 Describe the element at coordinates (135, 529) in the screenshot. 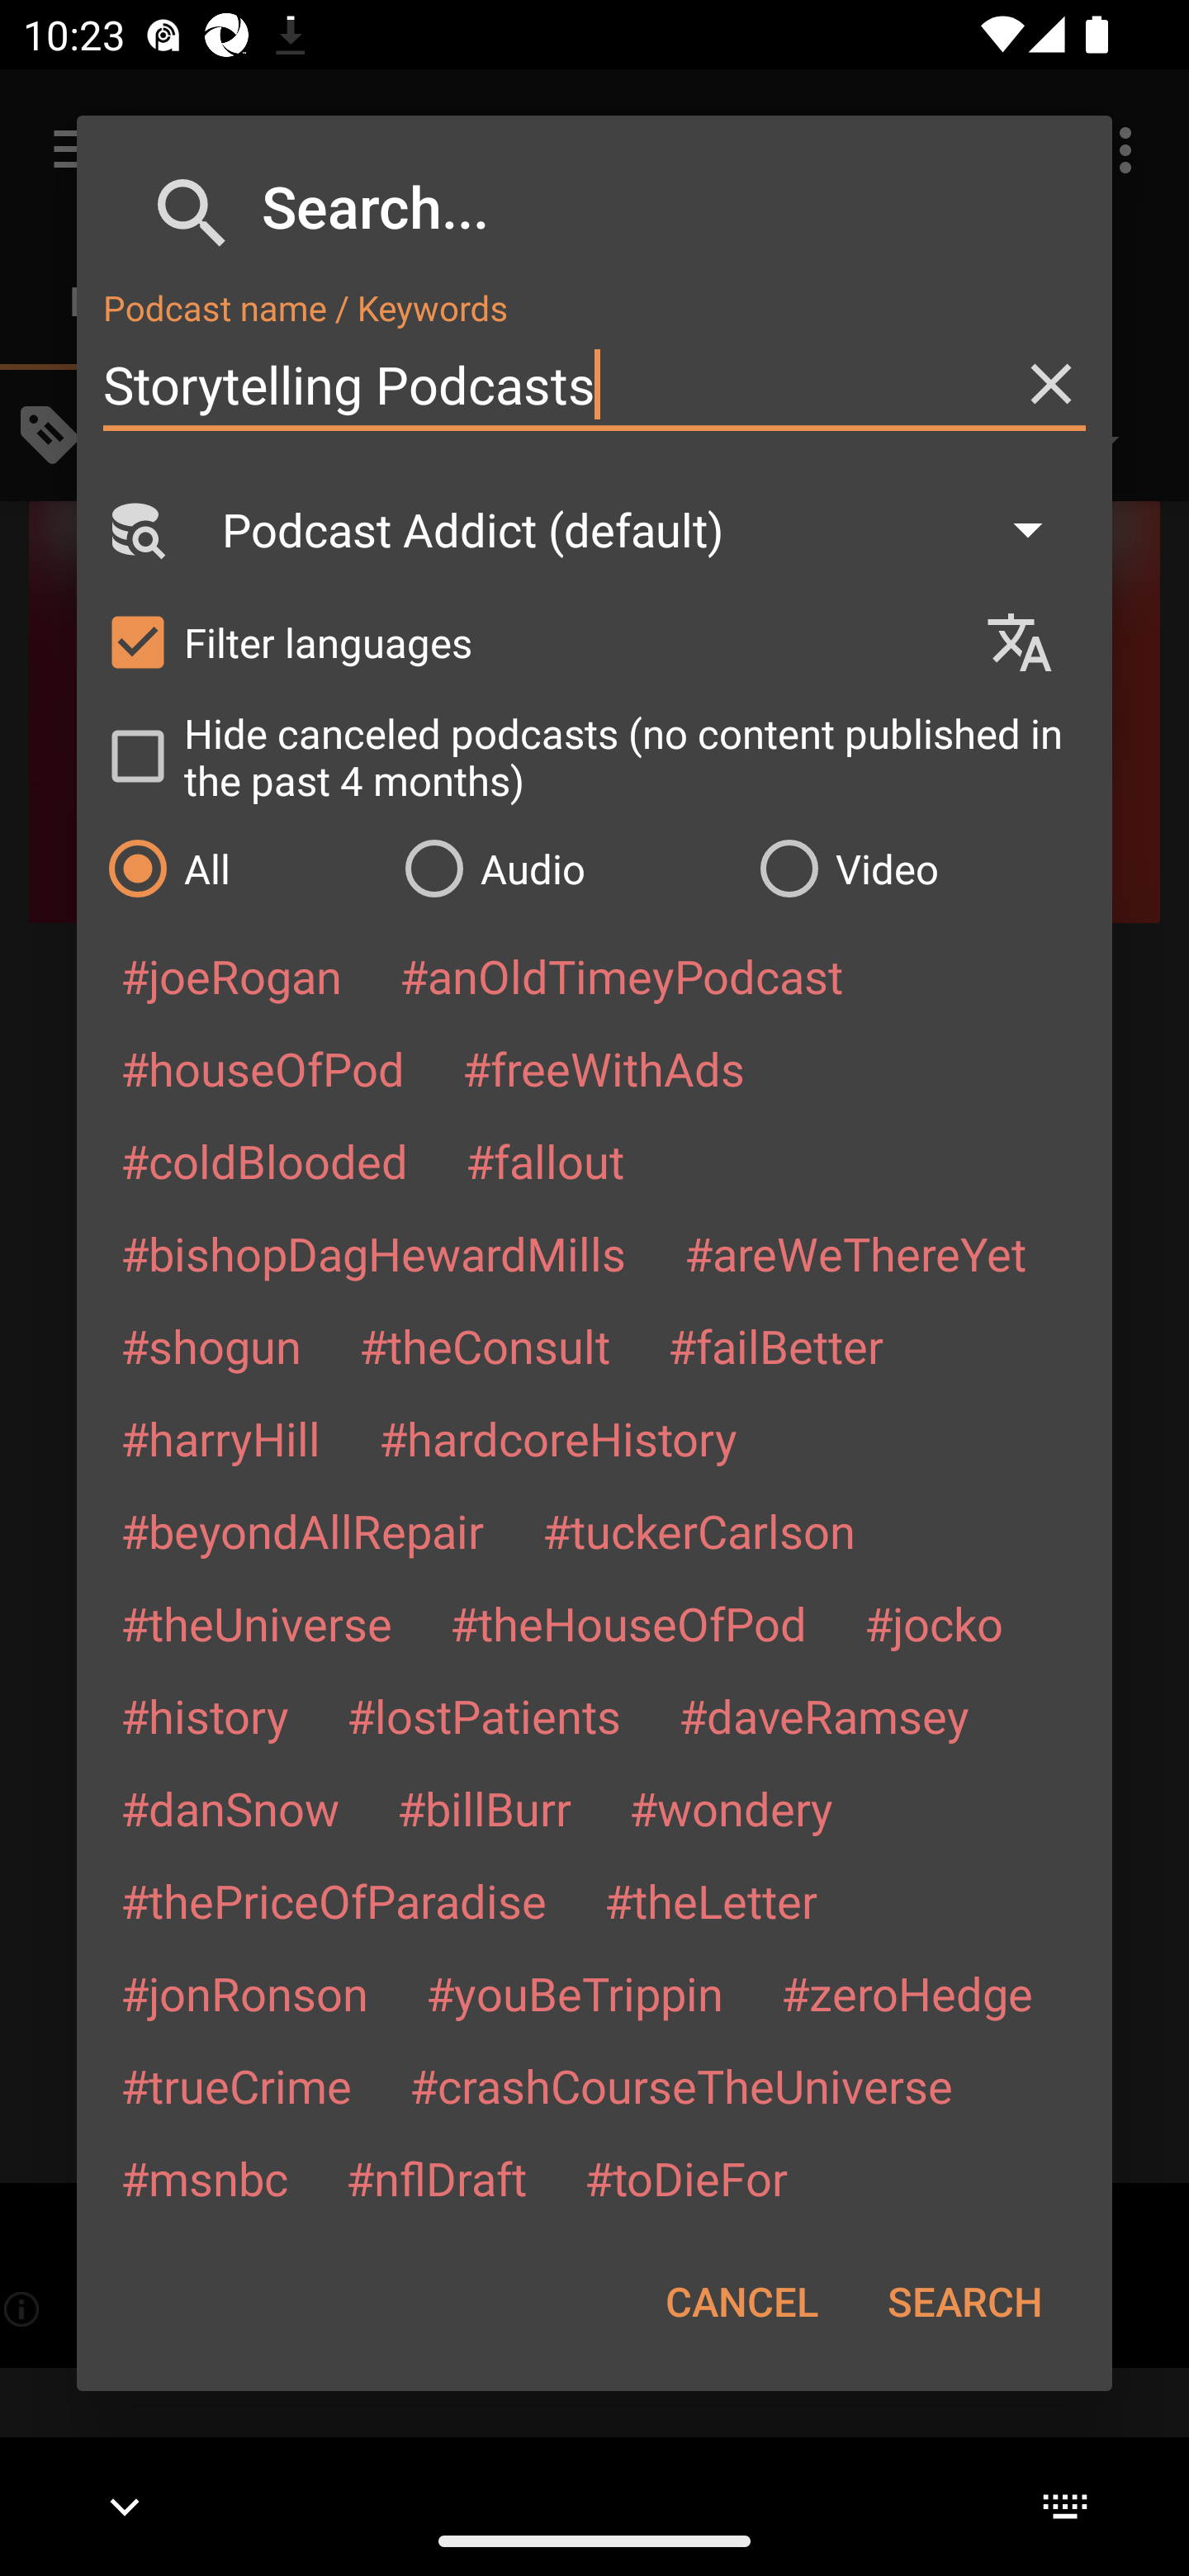

I see `Search Engine` at that location.